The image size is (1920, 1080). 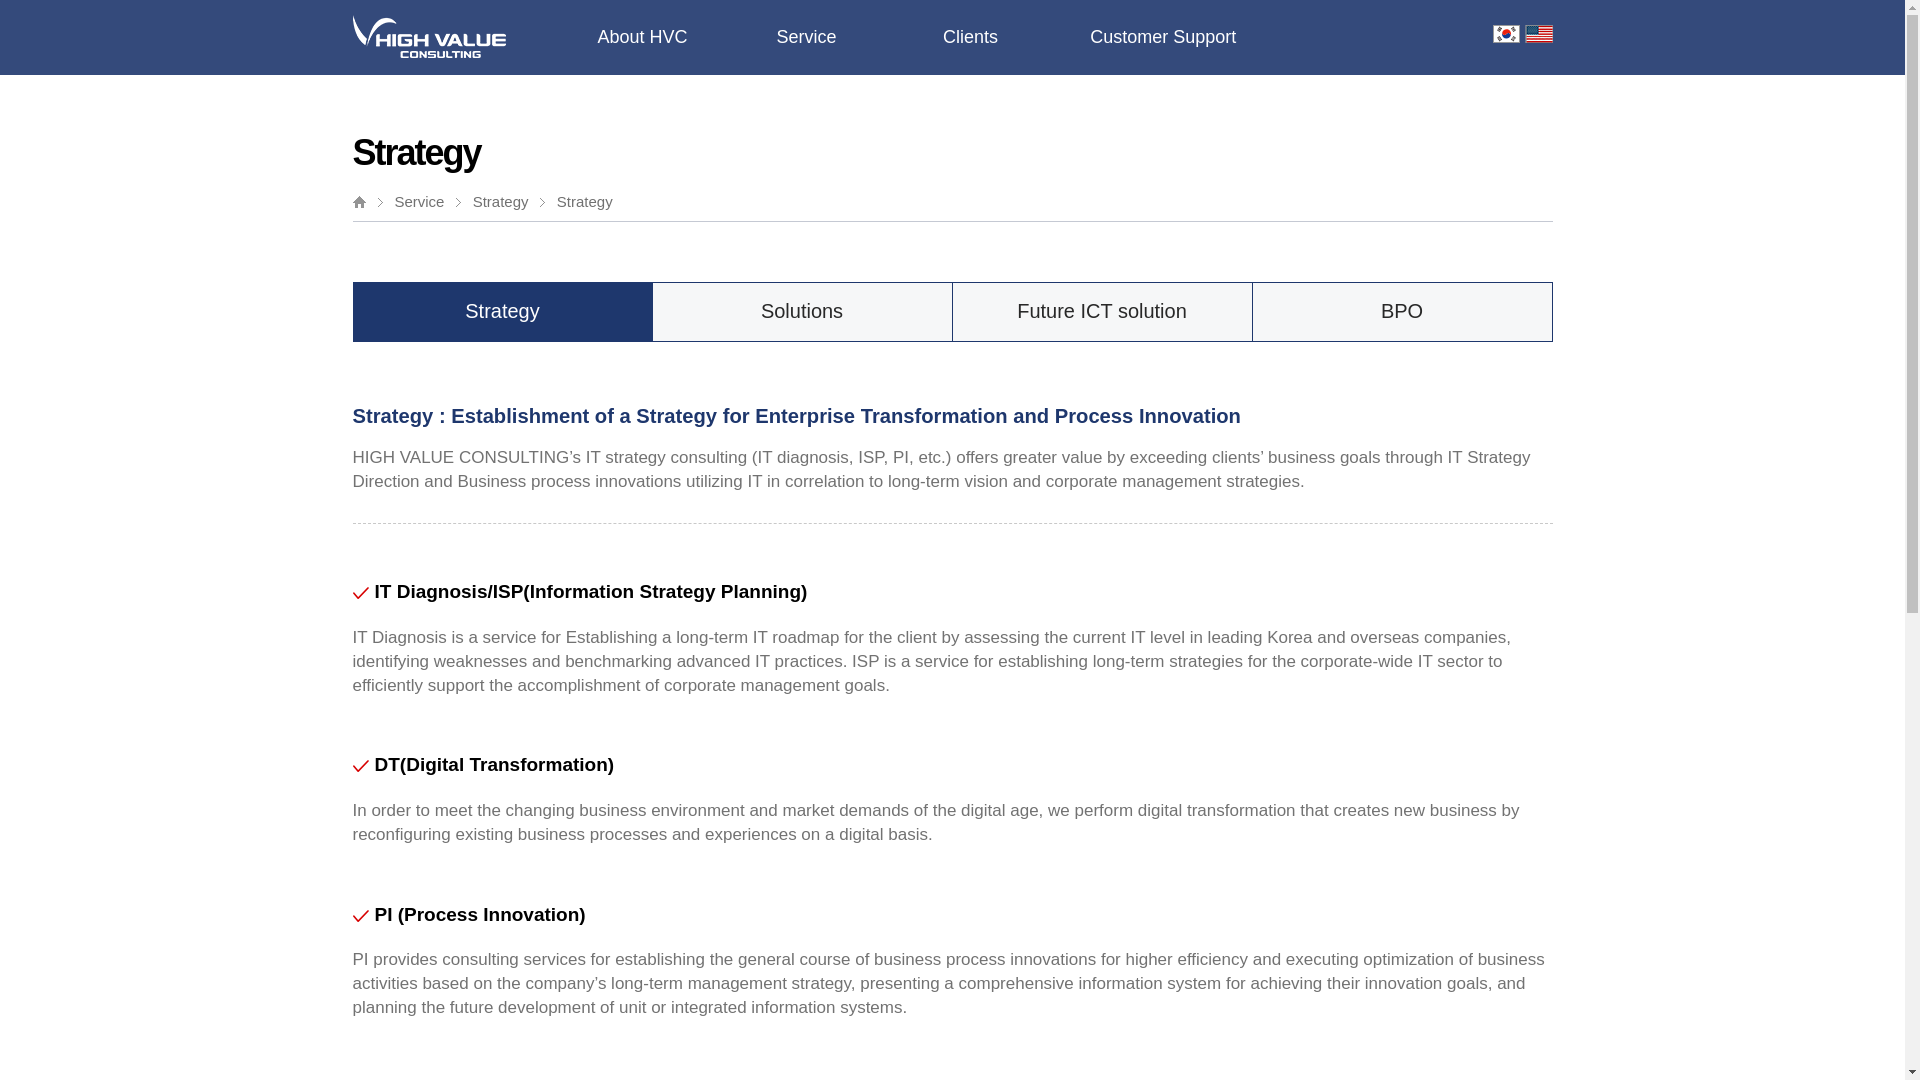 I want to click on Strategy, so click(x=502, y=312).